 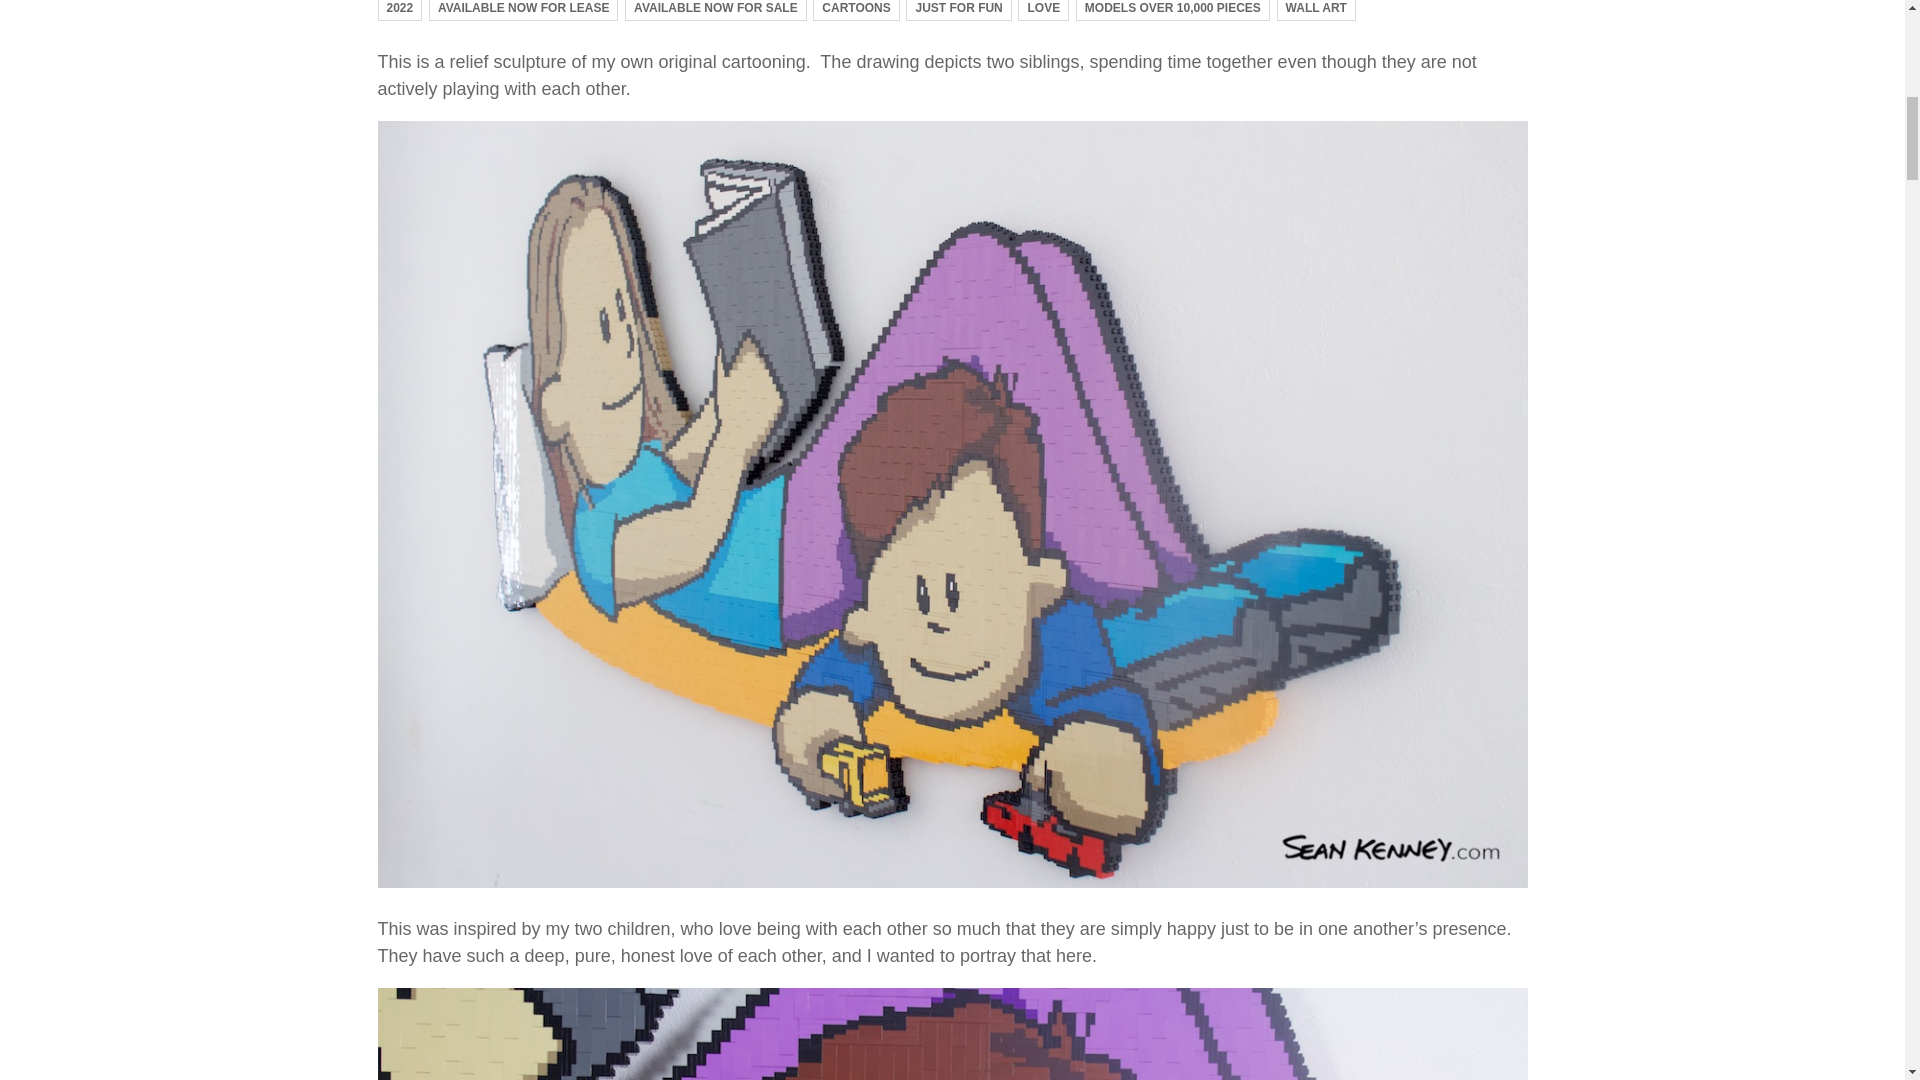 I want to click on AVAILABLE NOW FOR LEASE, so click(x=523, y=10).